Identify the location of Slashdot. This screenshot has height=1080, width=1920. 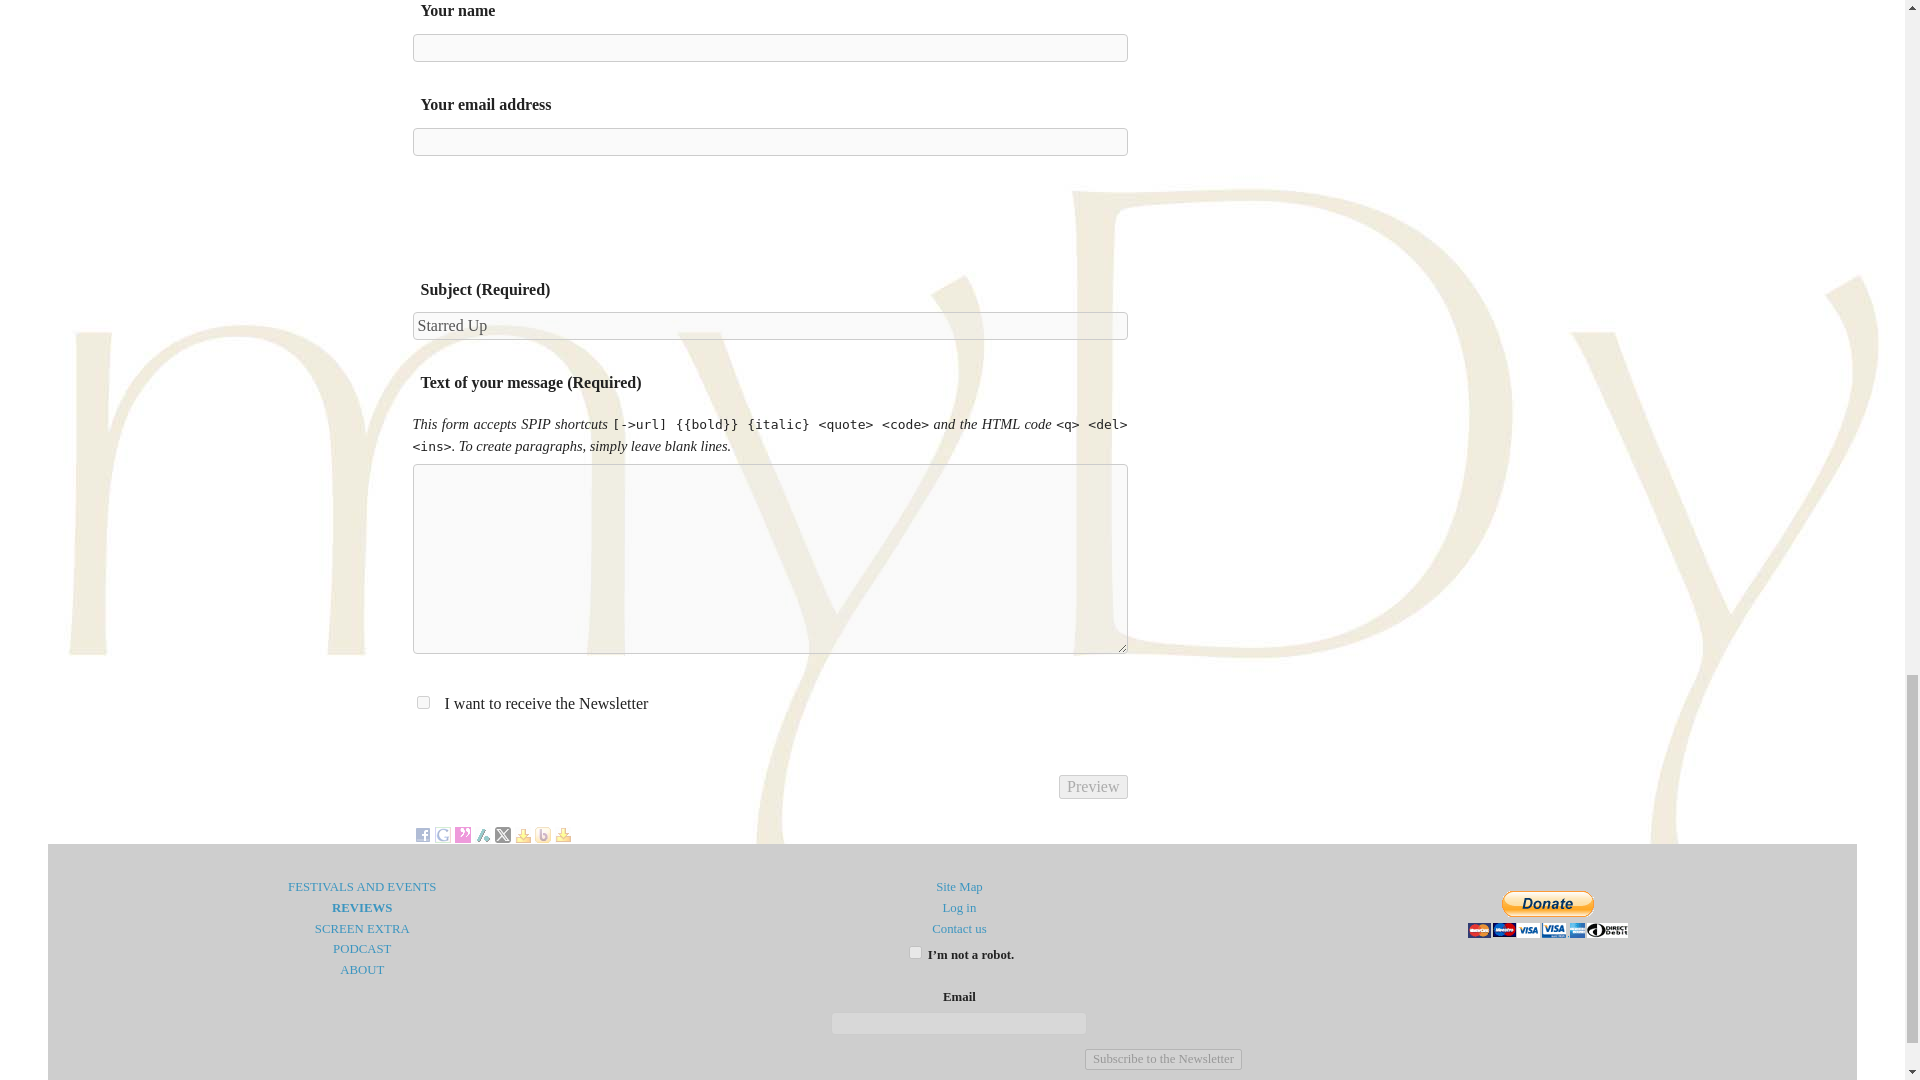
(482, 832).